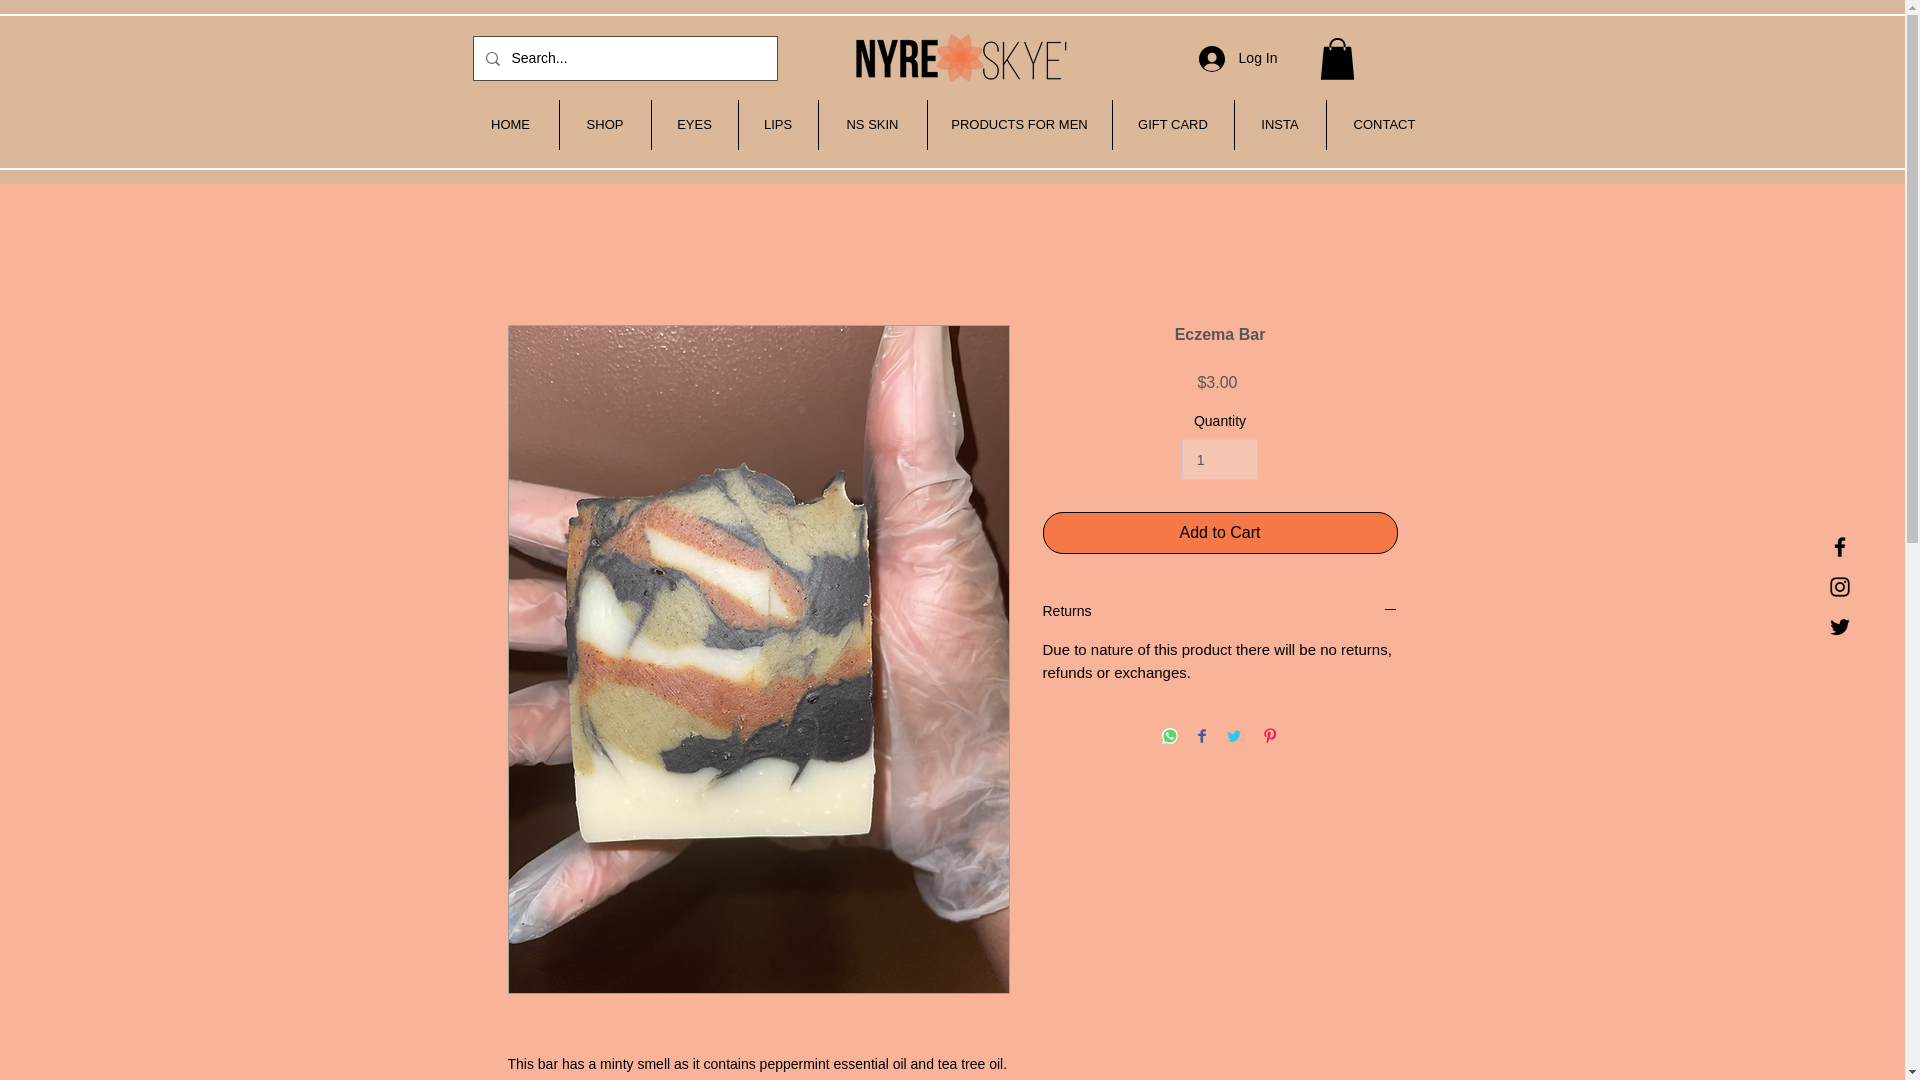 This screenshot has width=1920, height=1080. Describe the element at coordinates (605, 125) in the screenshot. I see `SHOP` at that location.